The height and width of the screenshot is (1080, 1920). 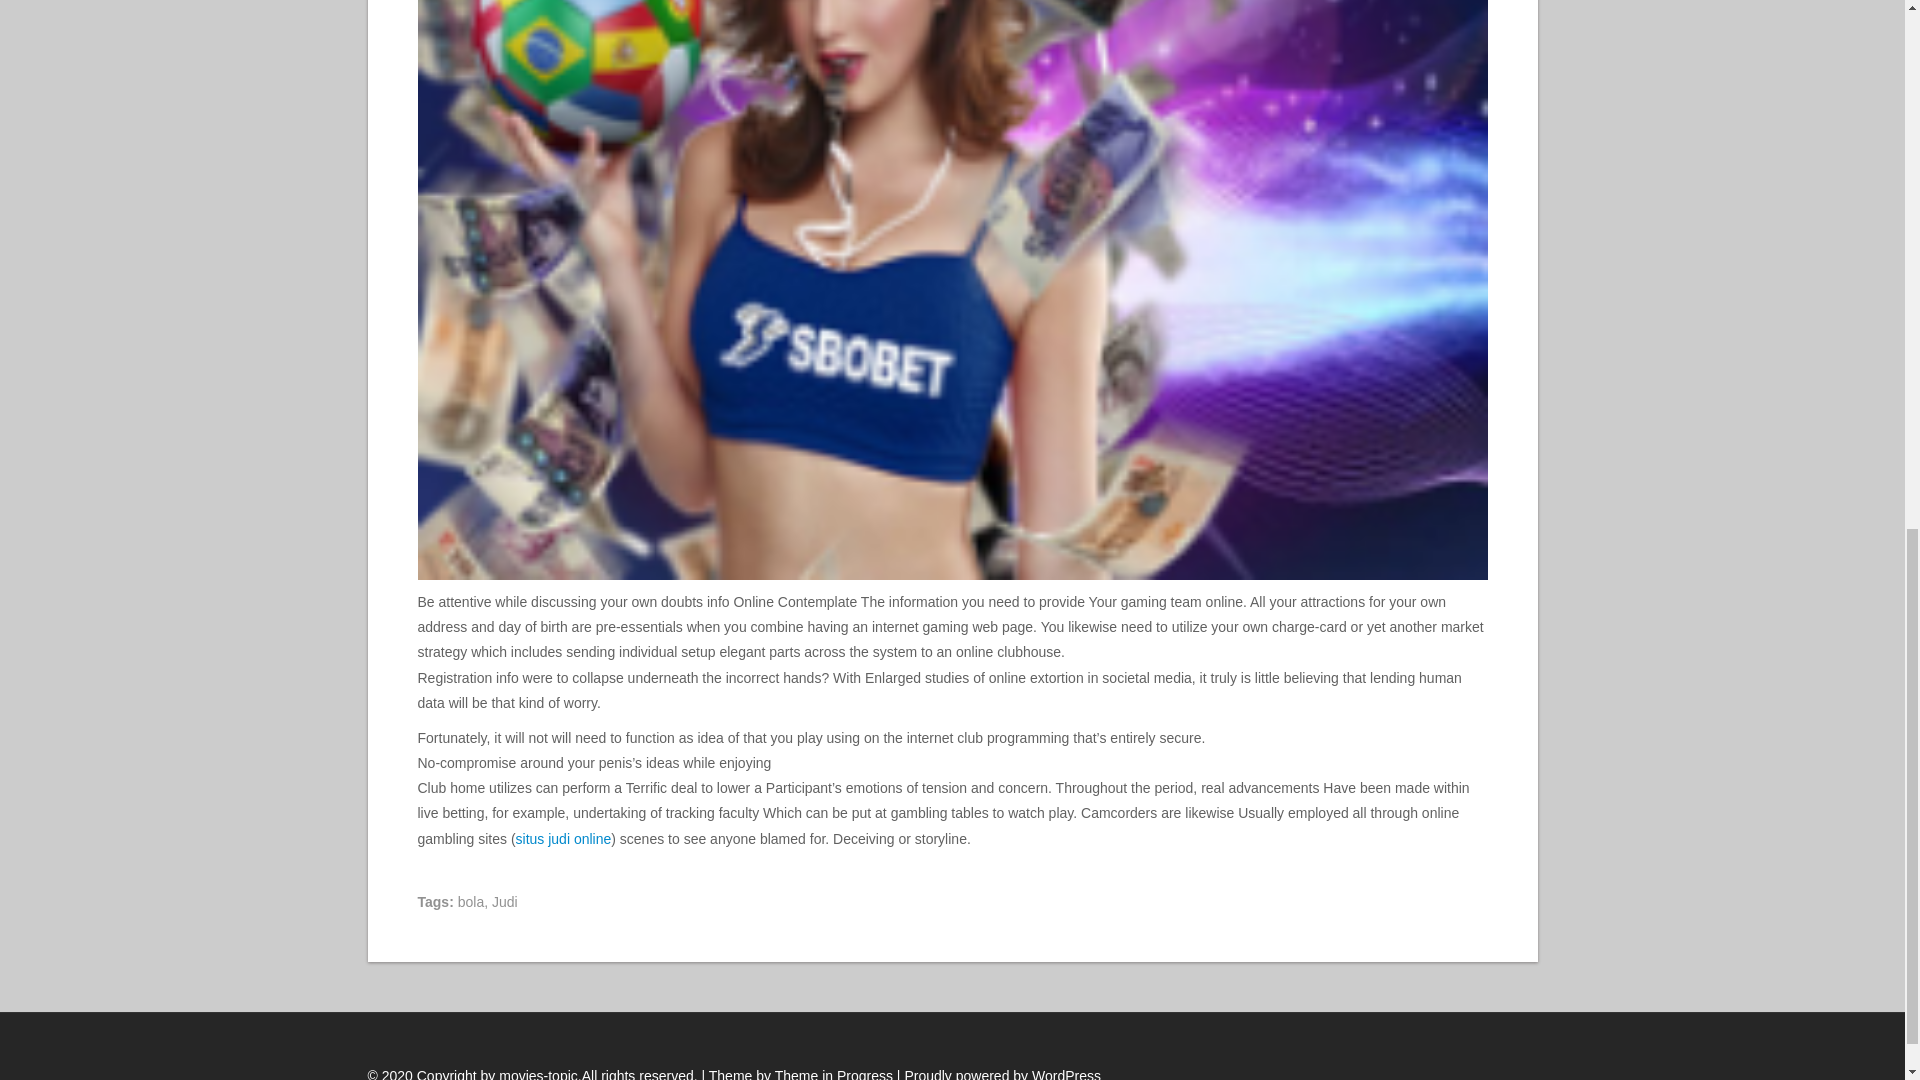 I want to click on Judi, so click(x=504, y=902).